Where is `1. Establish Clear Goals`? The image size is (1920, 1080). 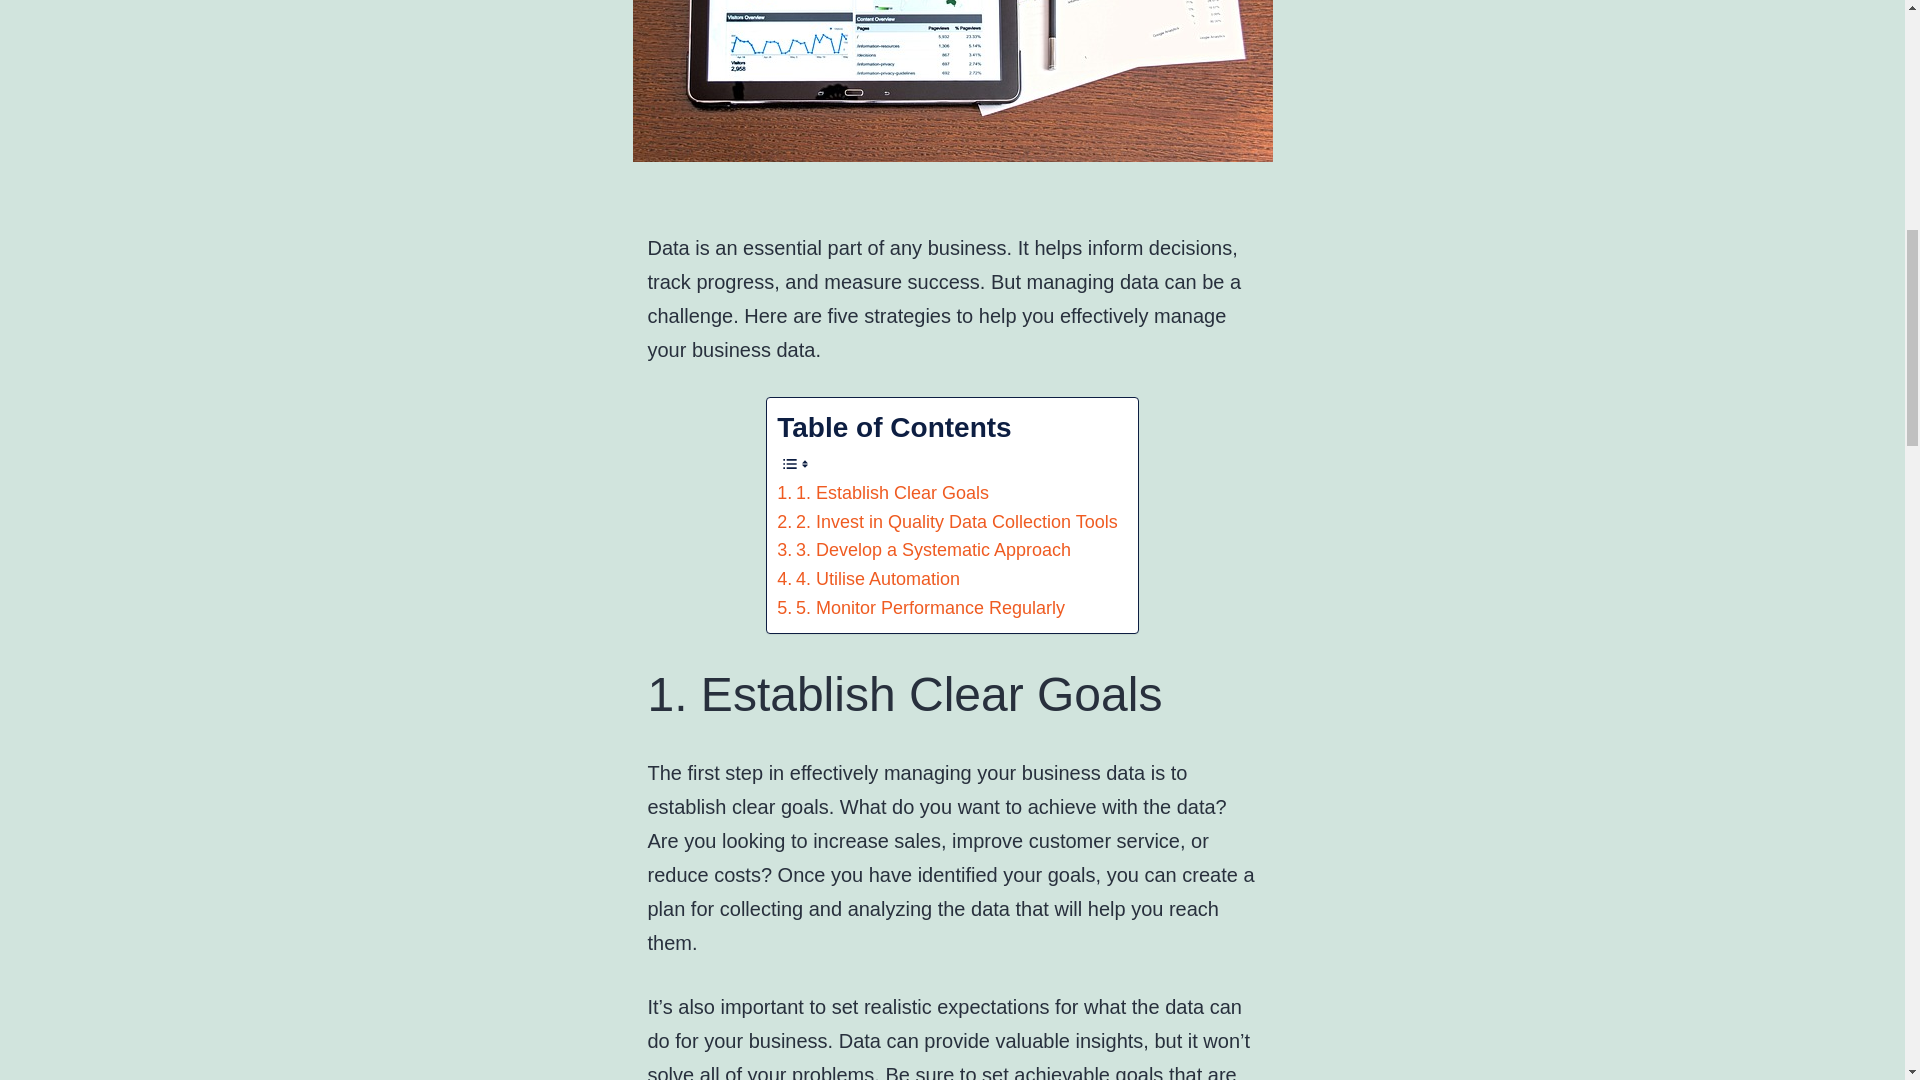 1. Establish Clear Goals is located at coordinates (882, 493).